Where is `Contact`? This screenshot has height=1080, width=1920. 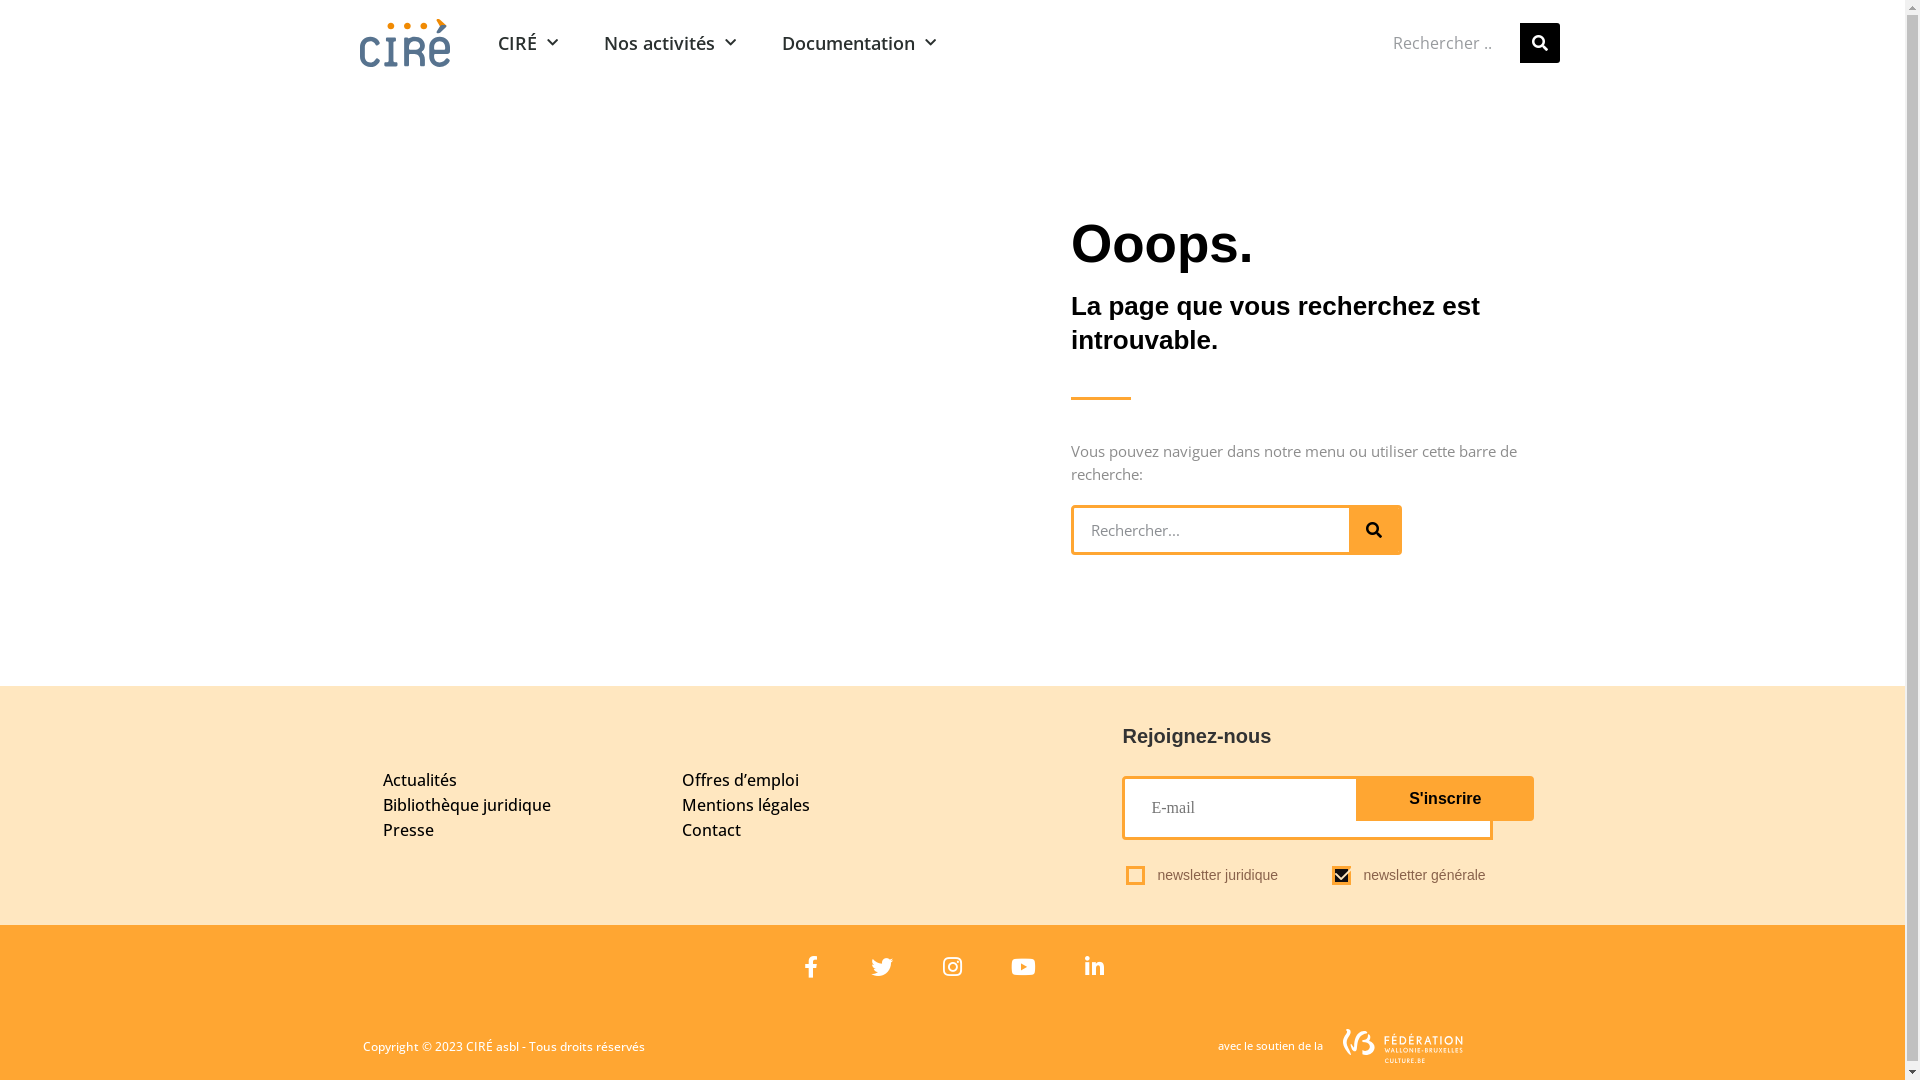
Contact is located at coordinates (882, 830).